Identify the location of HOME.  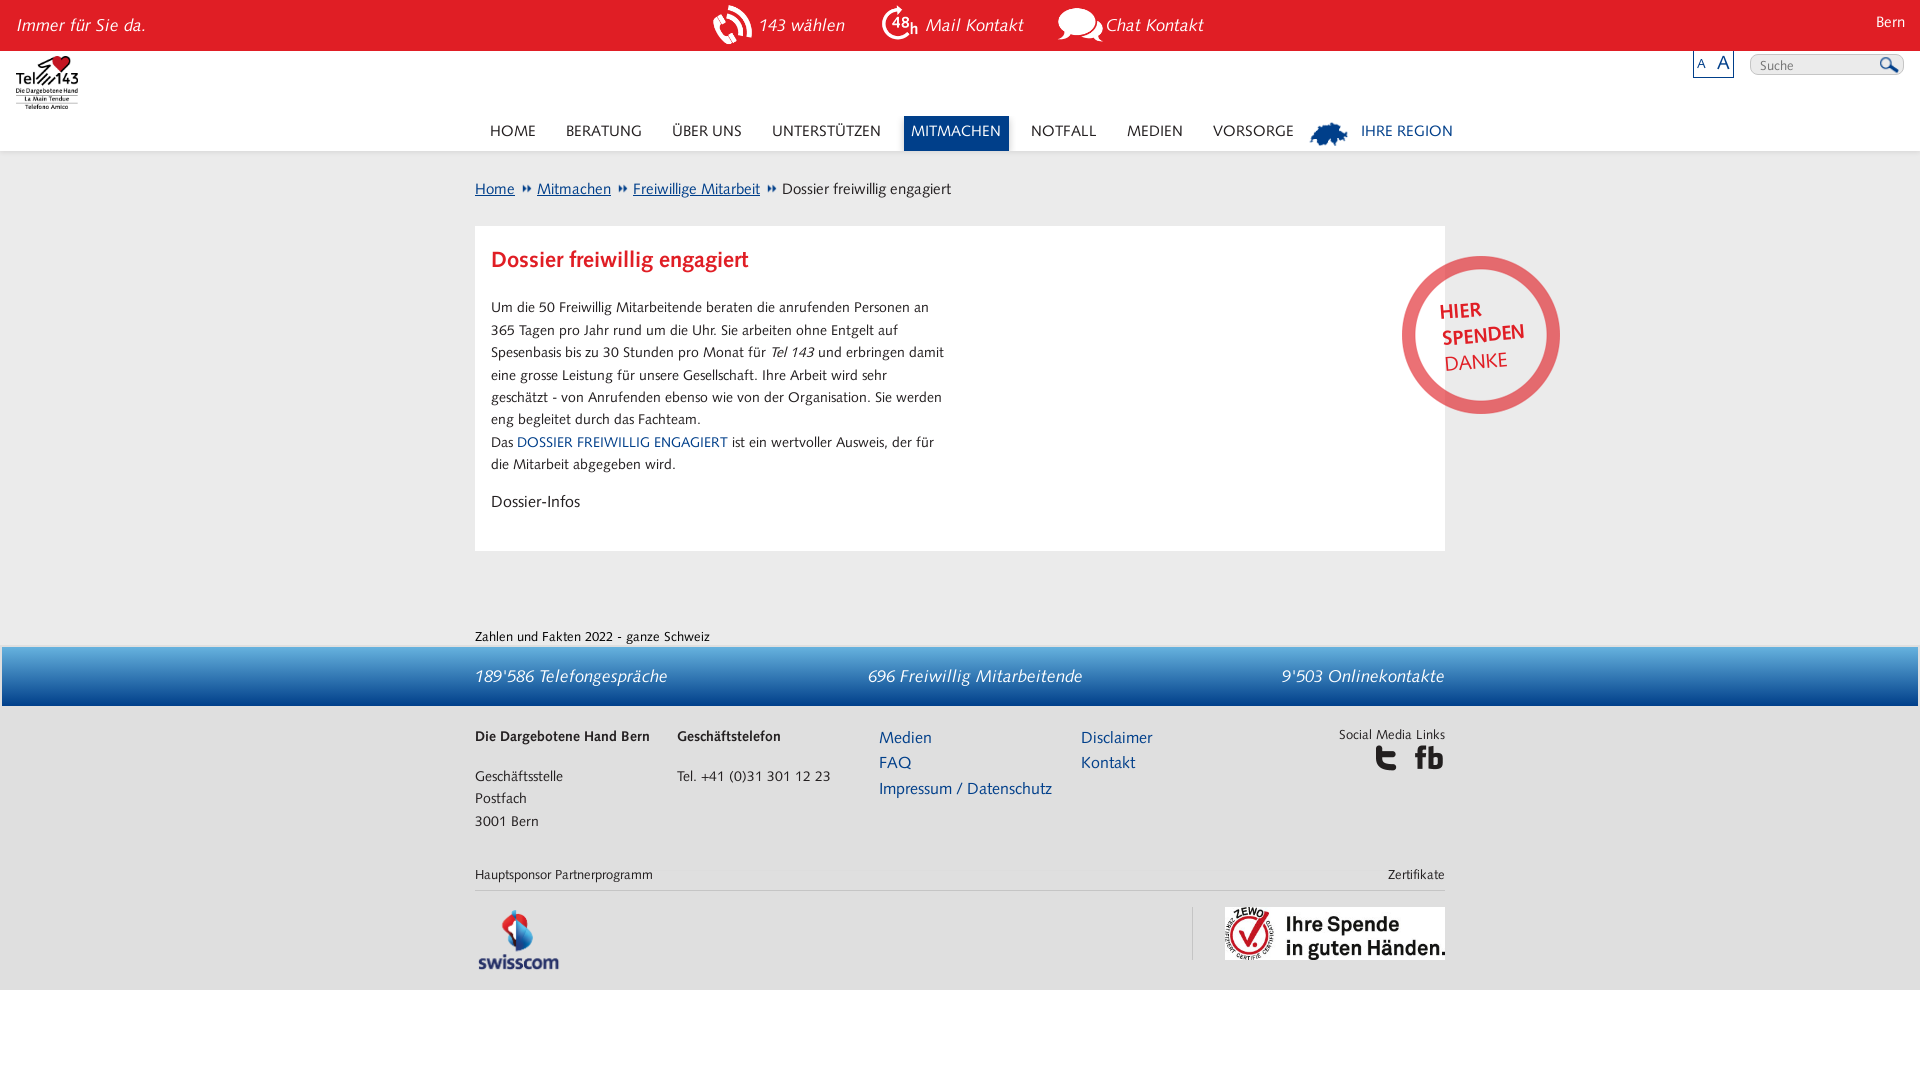
(512, 134).